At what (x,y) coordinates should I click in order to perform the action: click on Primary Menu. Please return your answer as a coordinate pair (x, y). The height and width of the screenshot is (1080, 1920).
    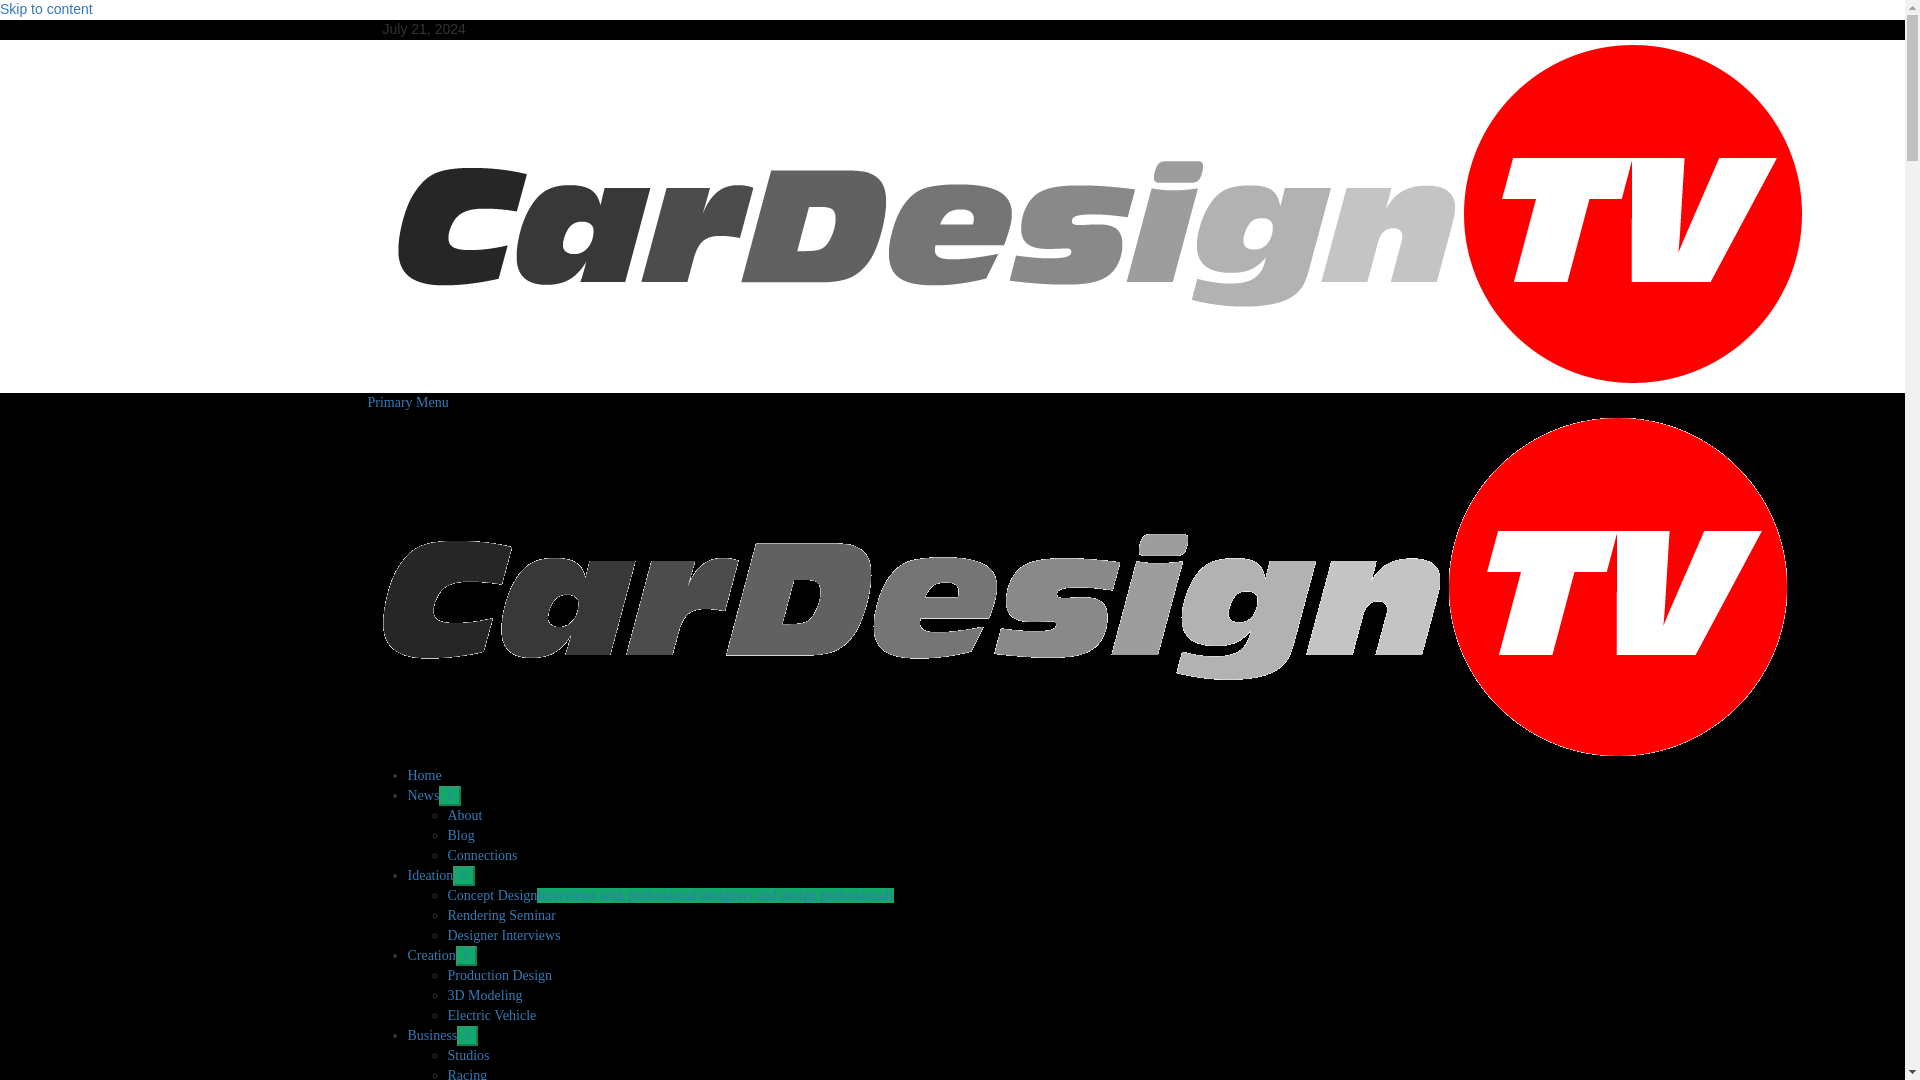
    Looking at the image, I should click on (408, 402).